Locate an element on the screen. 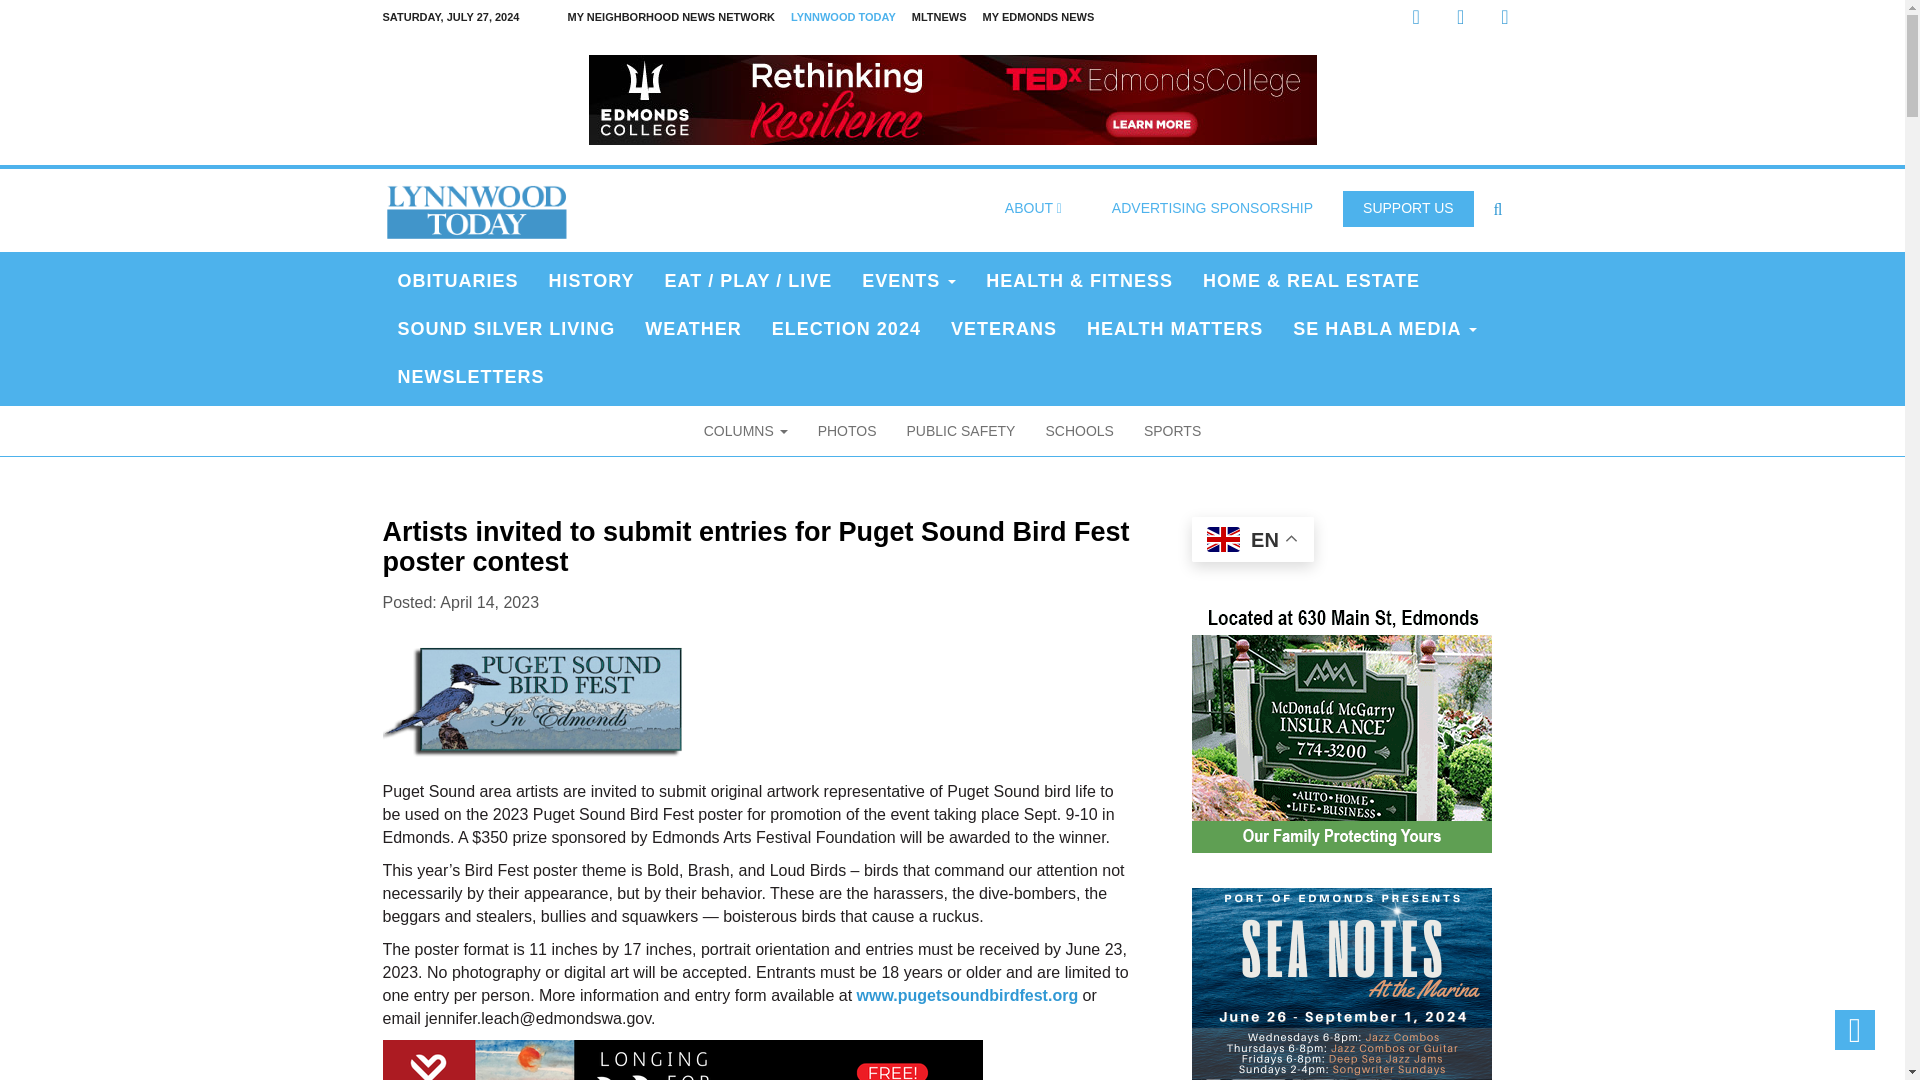  NEWSLETTERS is located at coordinates (470, 376).